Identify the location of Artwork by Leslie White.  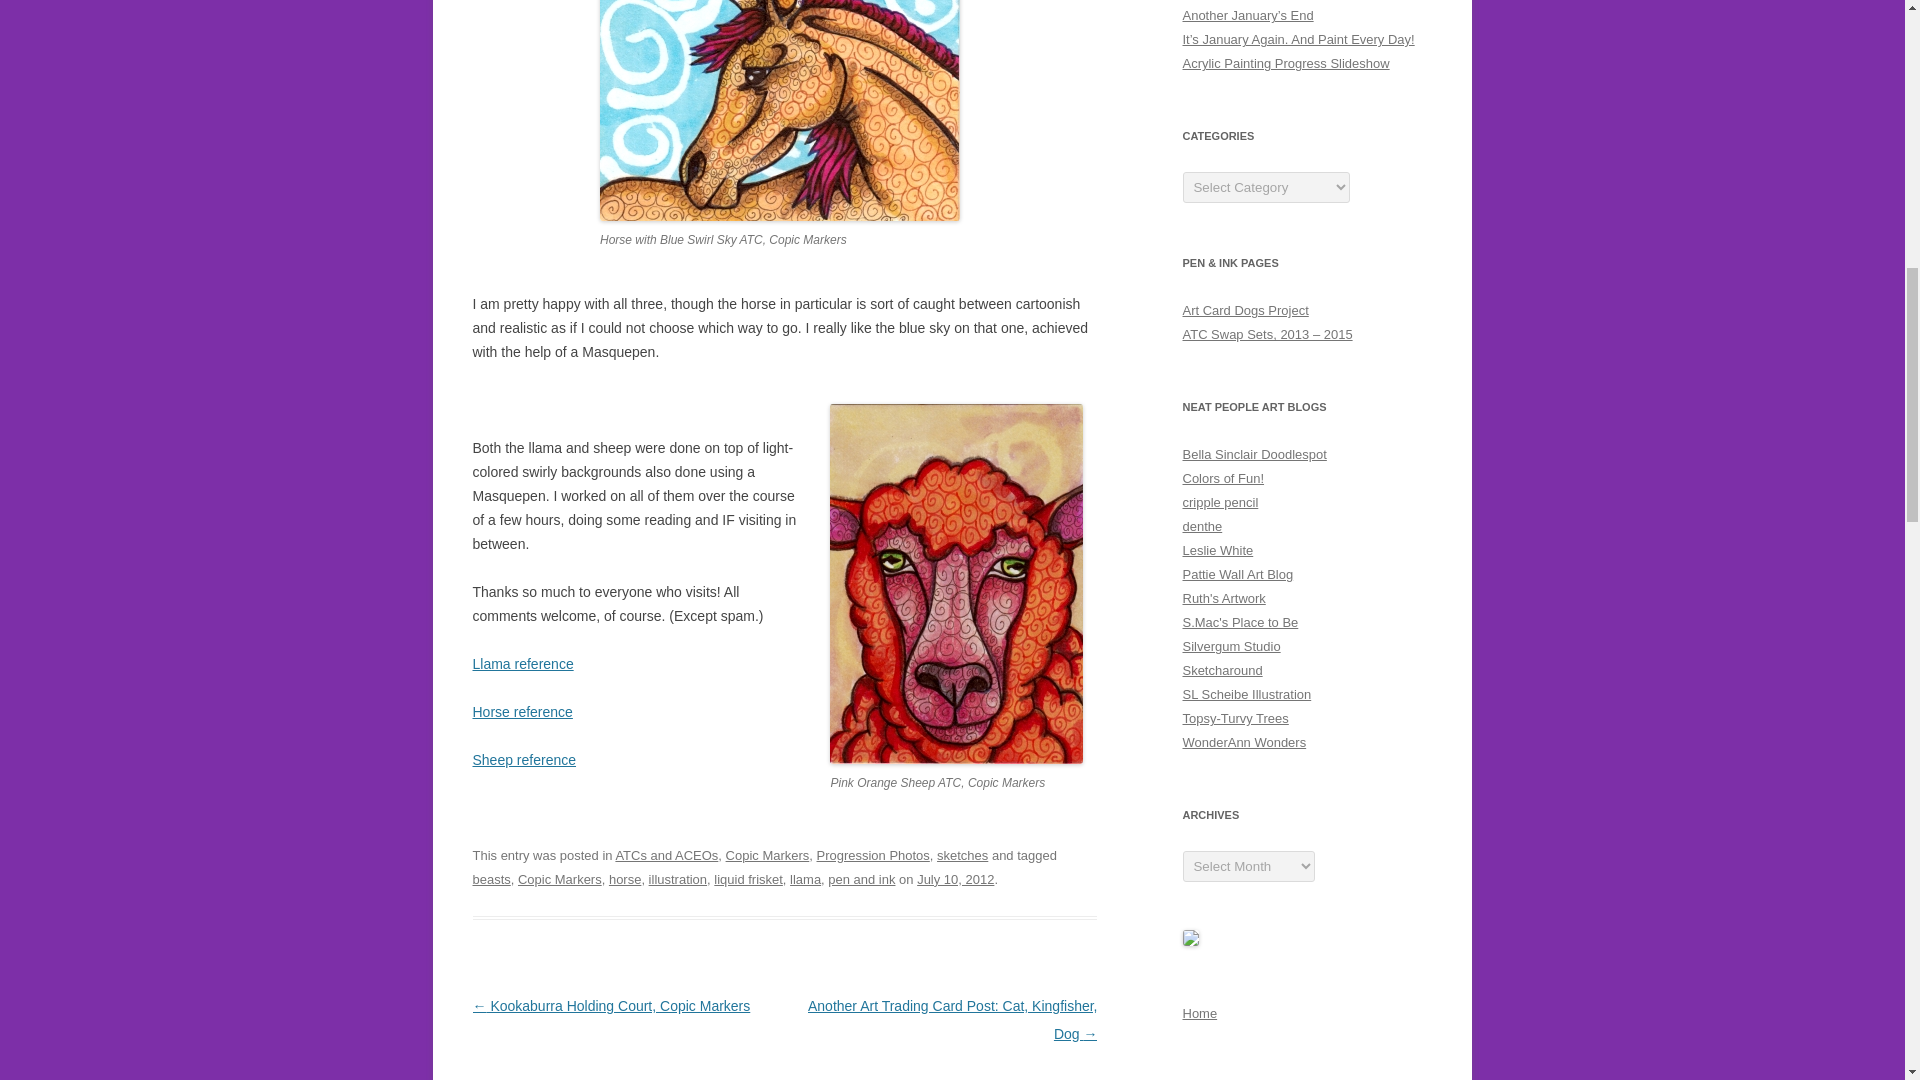
(1218, 550).